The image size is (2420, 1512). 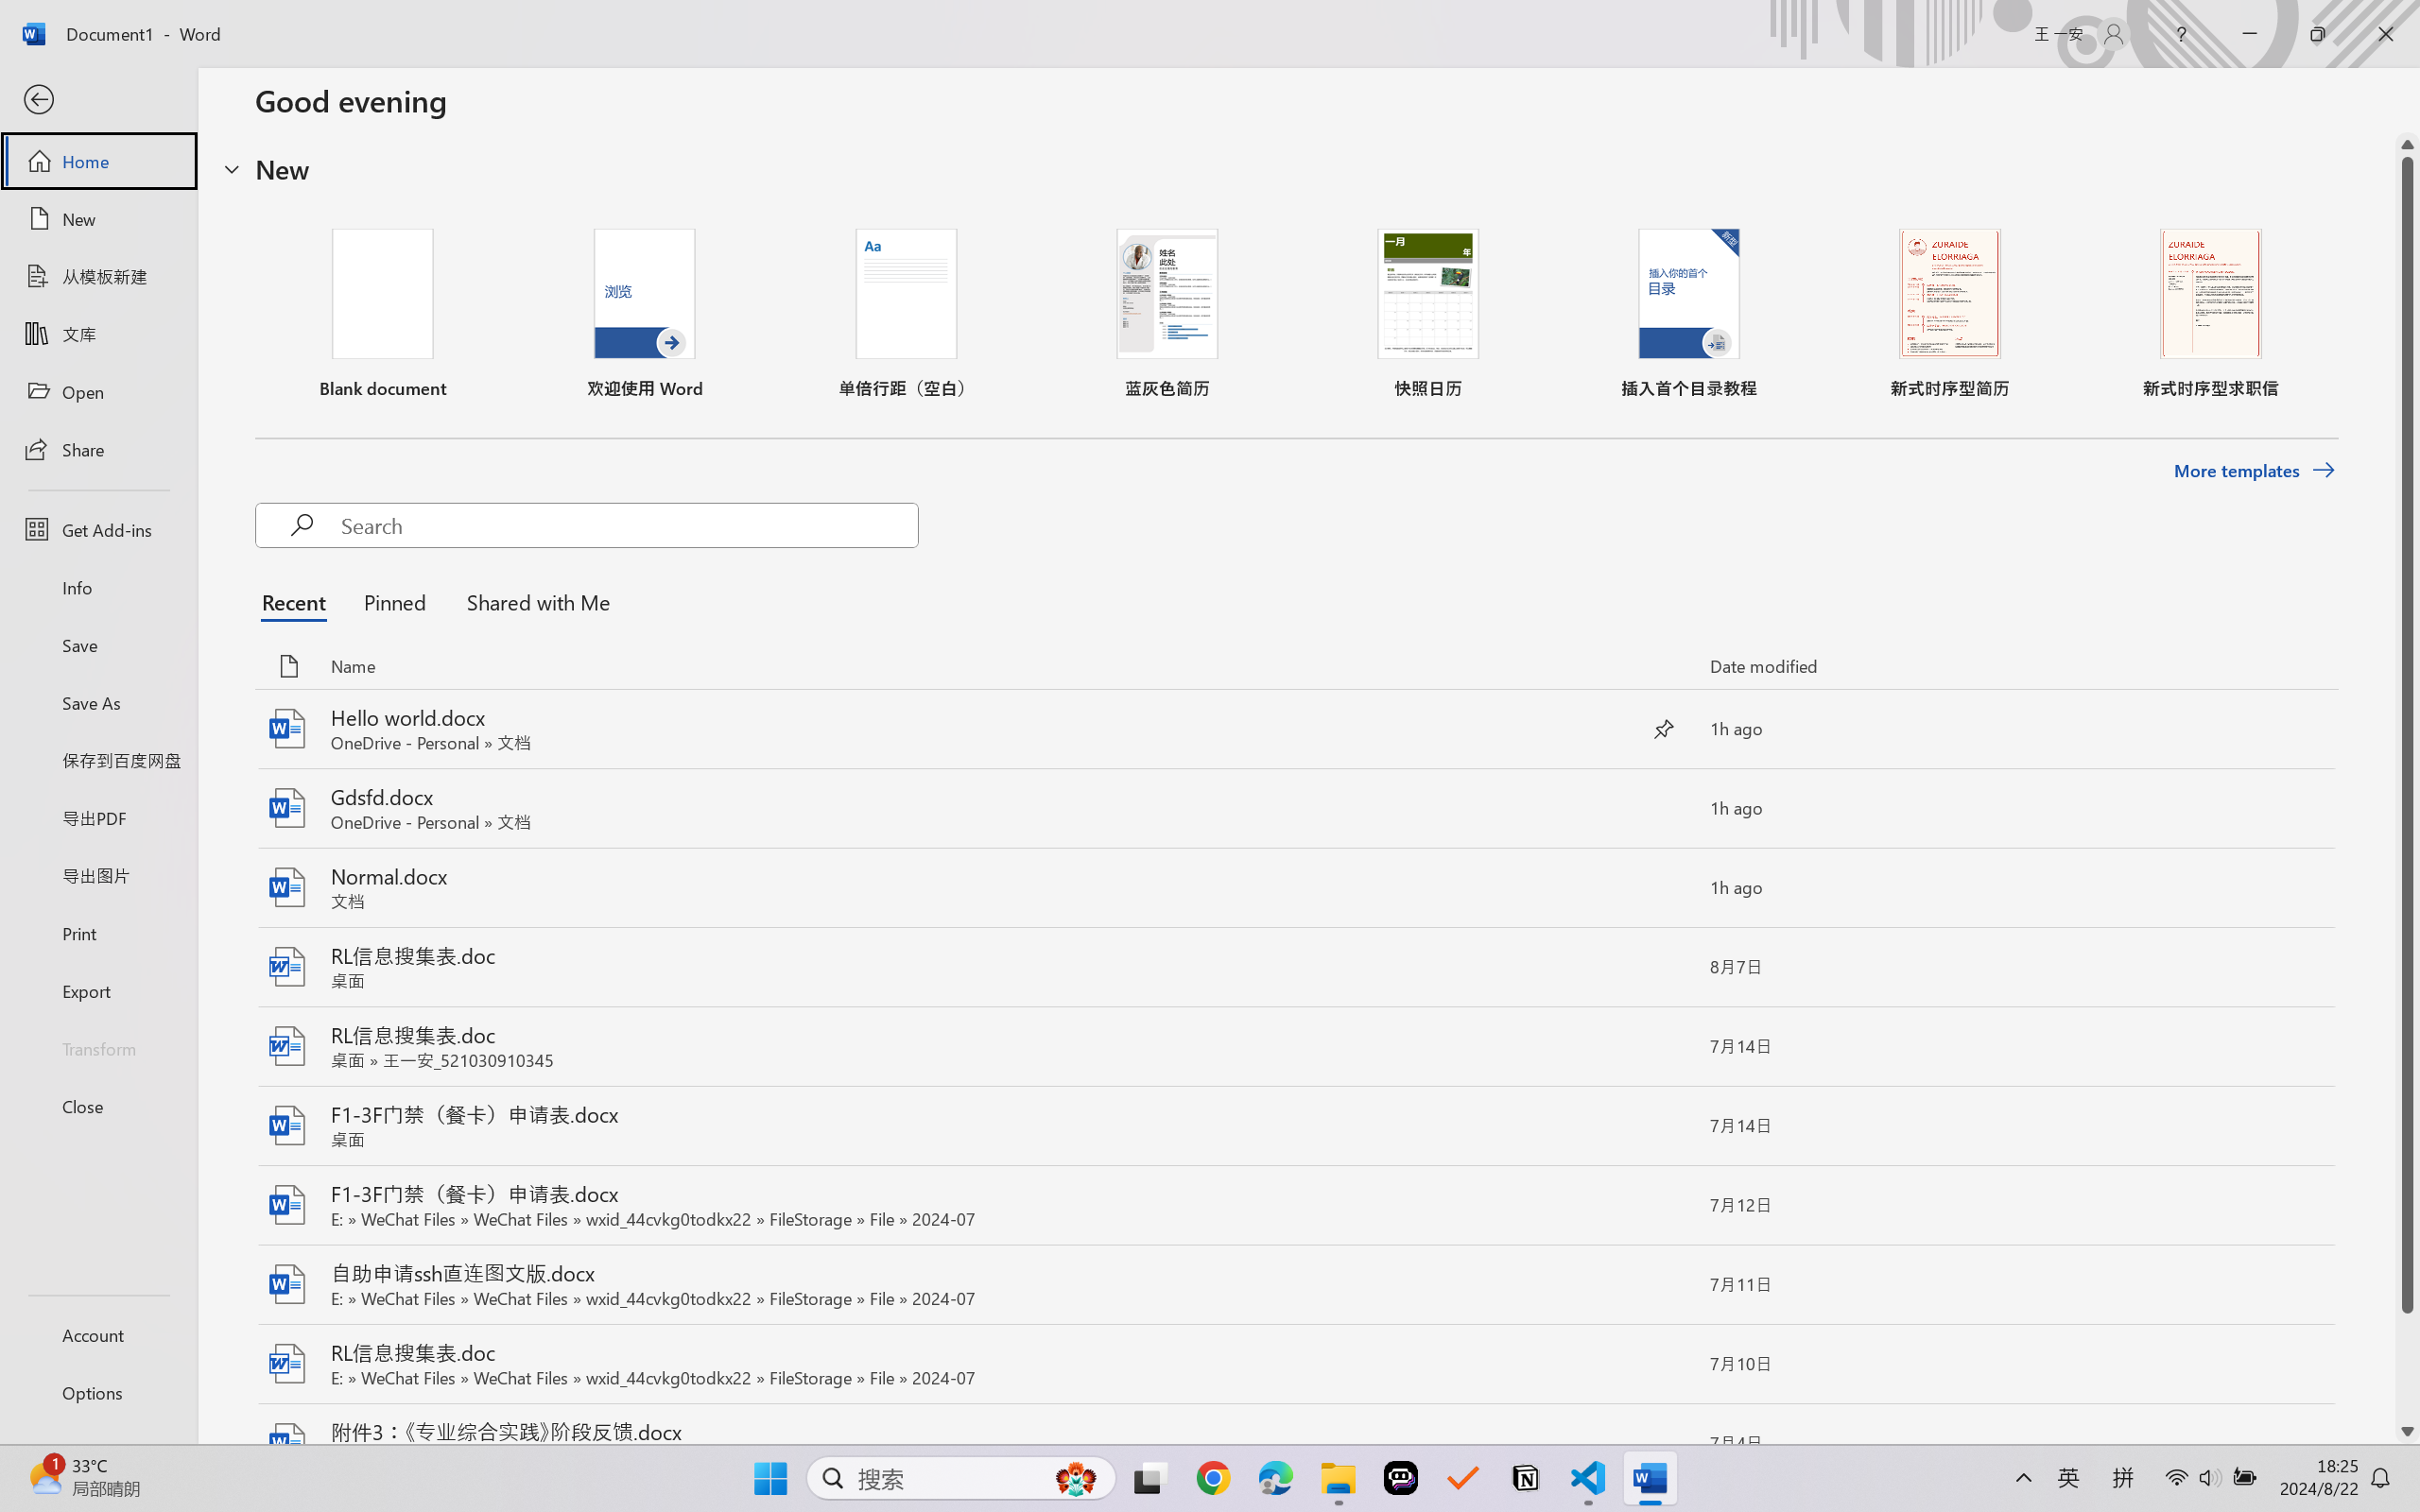 I want to click on Pinned, so click(x=394, y=601).